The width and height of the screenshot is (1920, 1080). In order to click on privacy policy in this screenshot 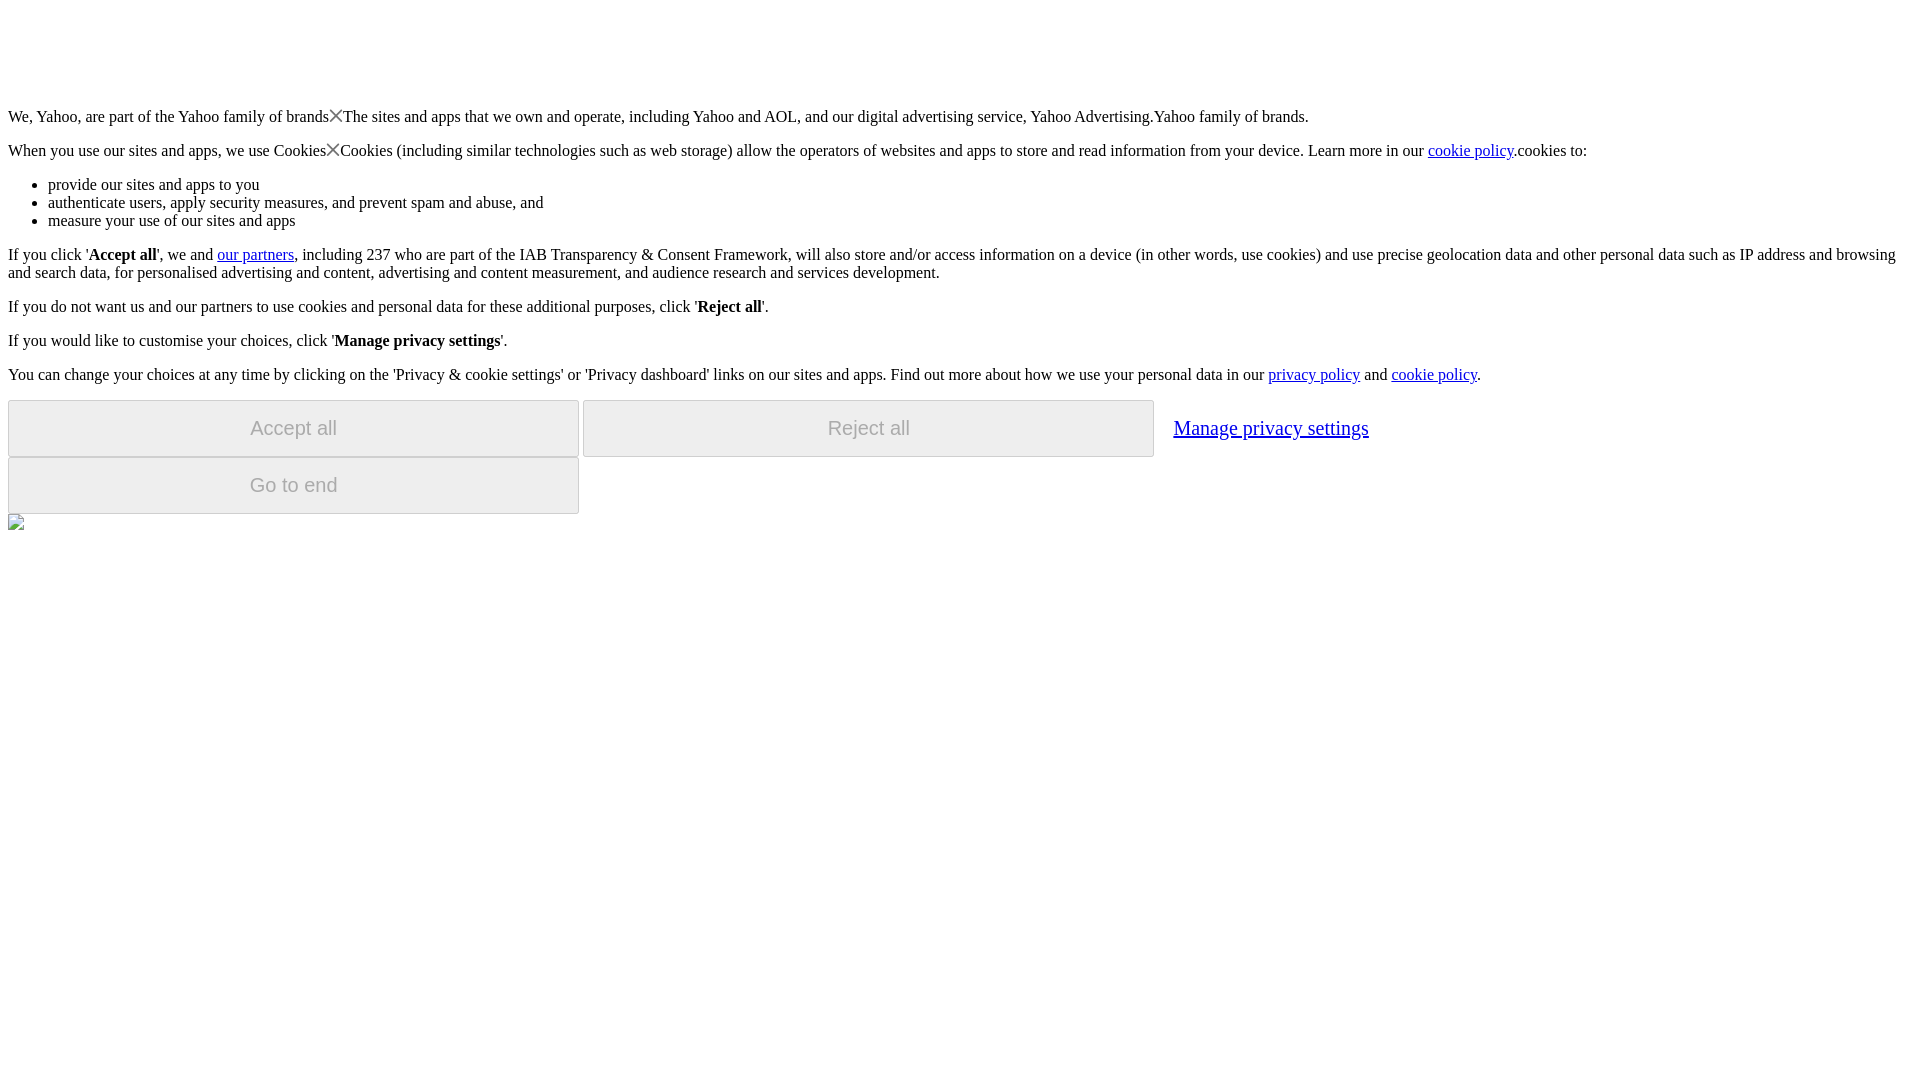, I will do `click(1313, 374)`.